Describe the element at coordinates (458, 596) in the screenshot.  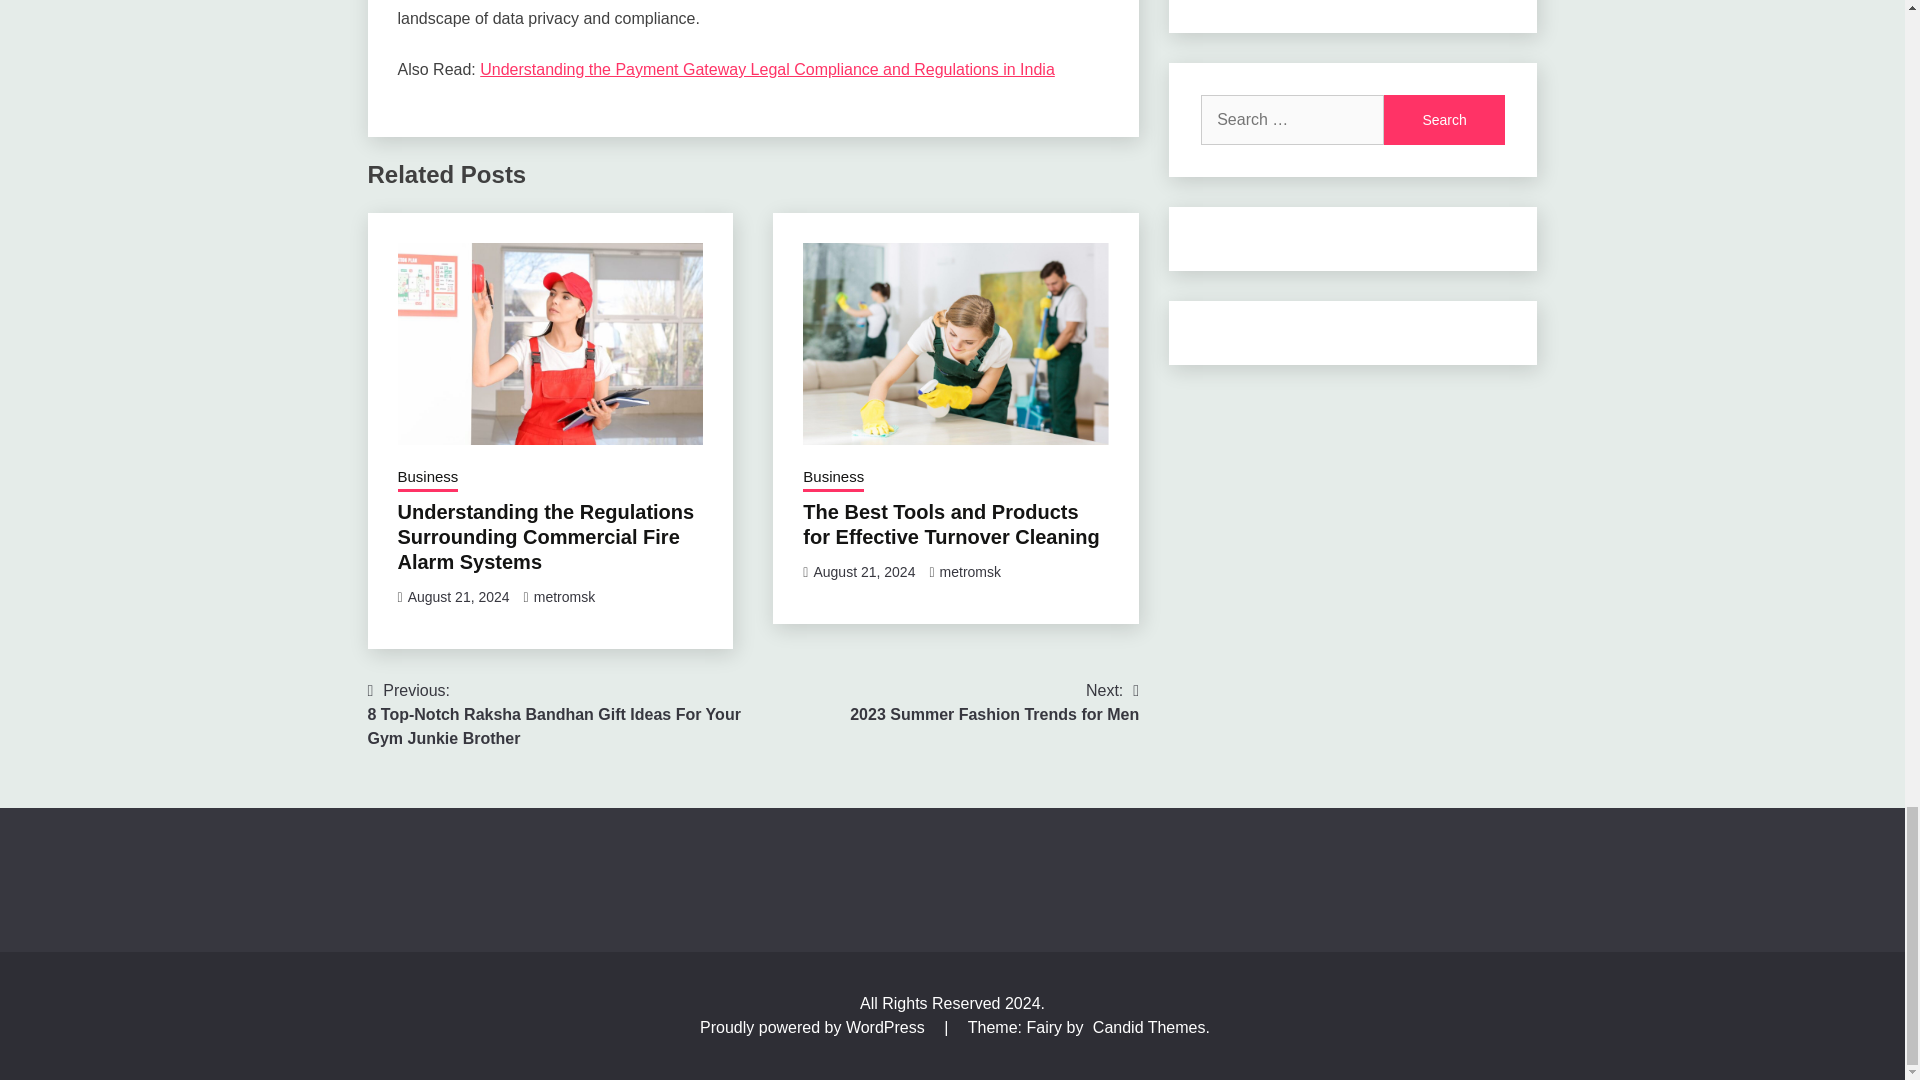
I see `August 21, 2024` at that location.